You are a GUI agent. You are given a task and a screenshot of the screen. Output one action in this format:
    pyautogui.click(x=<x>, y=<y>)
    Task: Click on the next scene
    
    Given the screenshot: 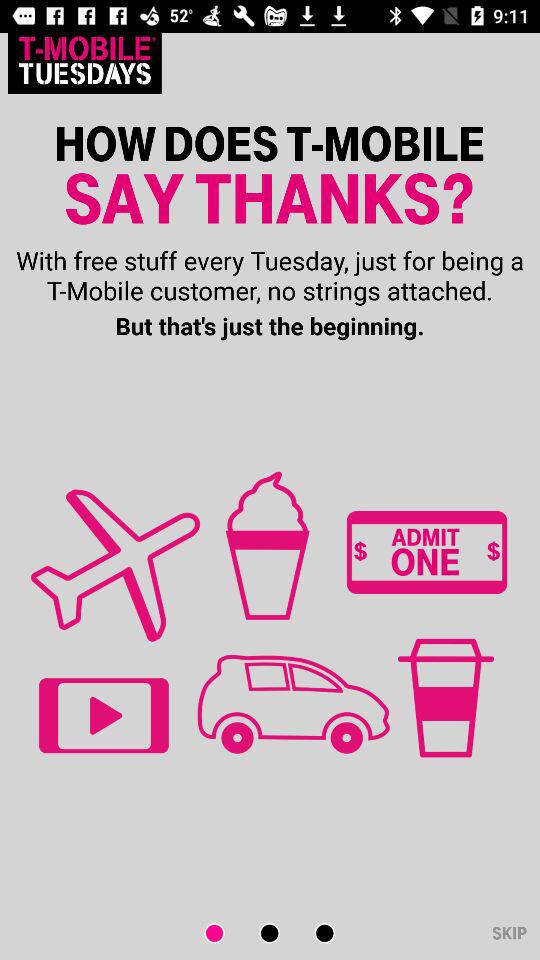 What is the action you would take?
    pyautogui.click(x=312, y=934)
    